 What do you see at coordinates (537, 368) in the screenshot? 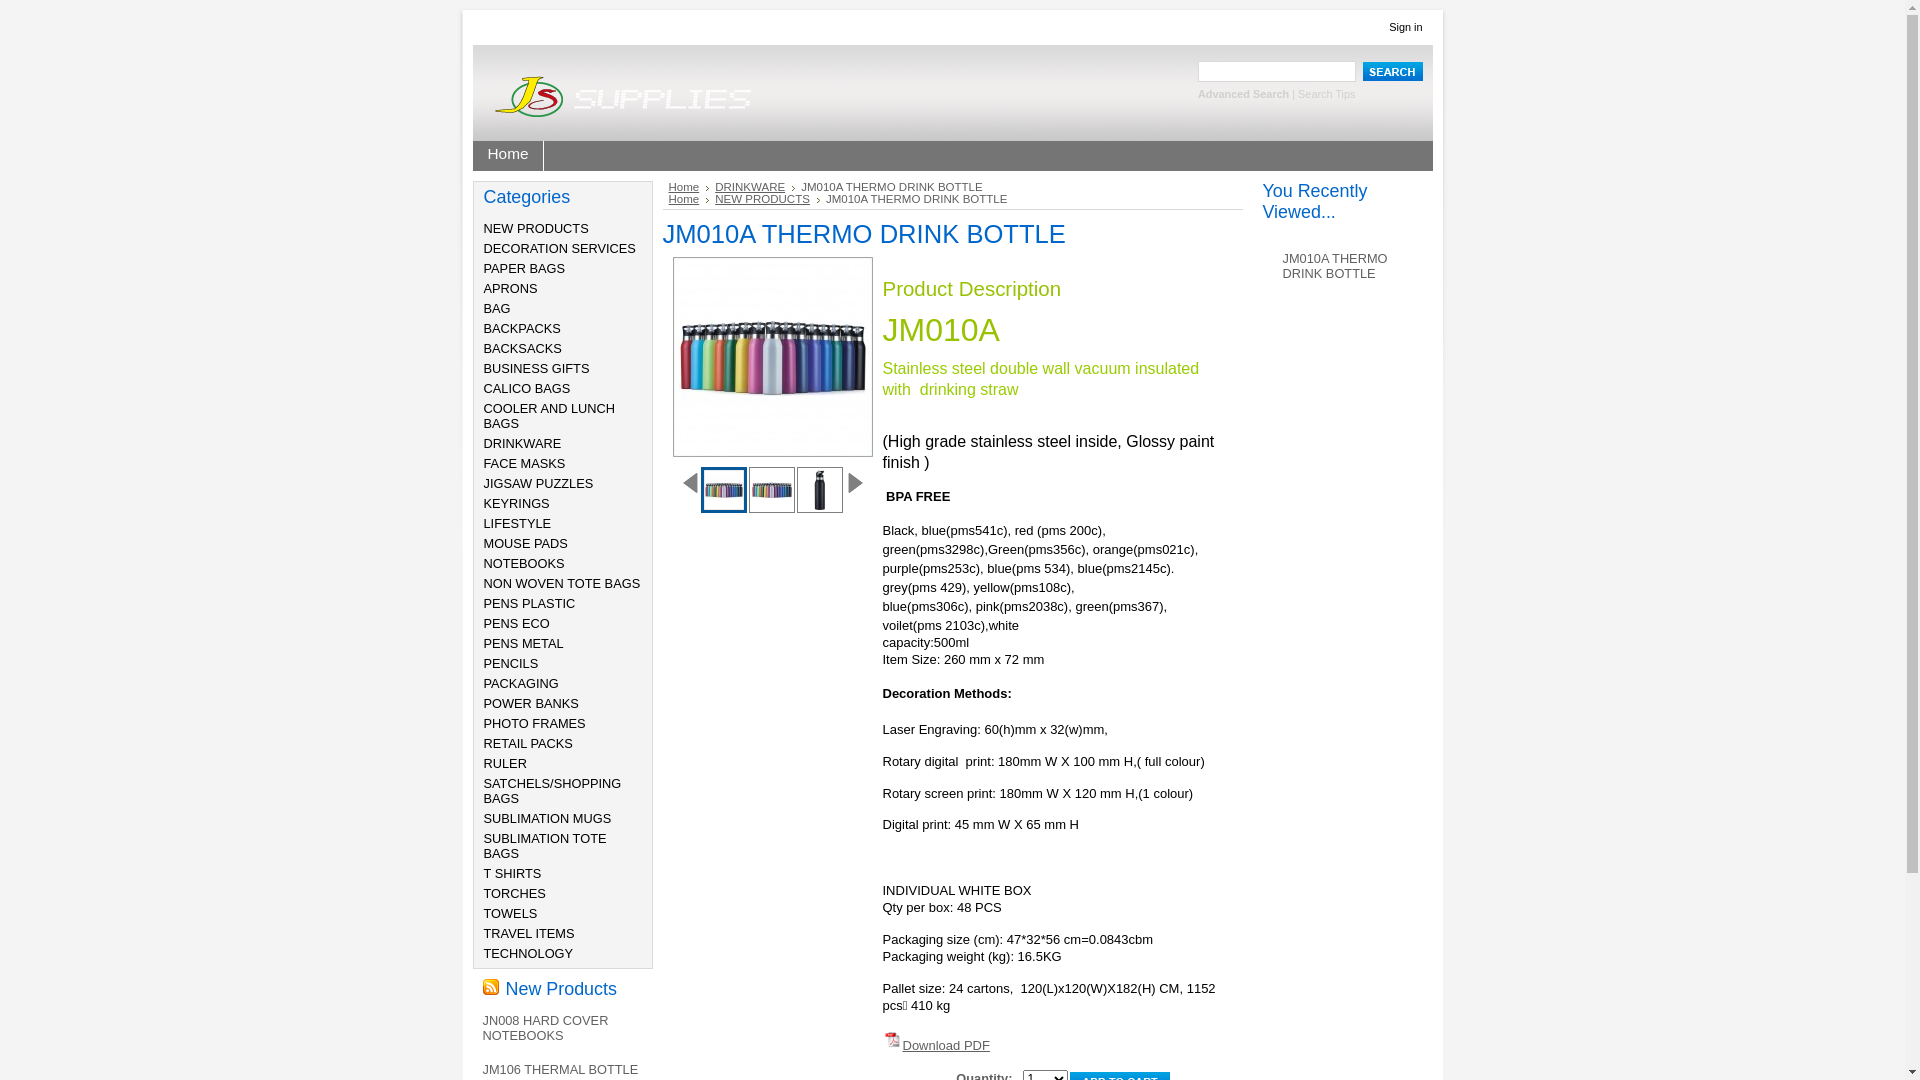
I see `BUSINESS GIFTS` at bounding box center [537, 368].